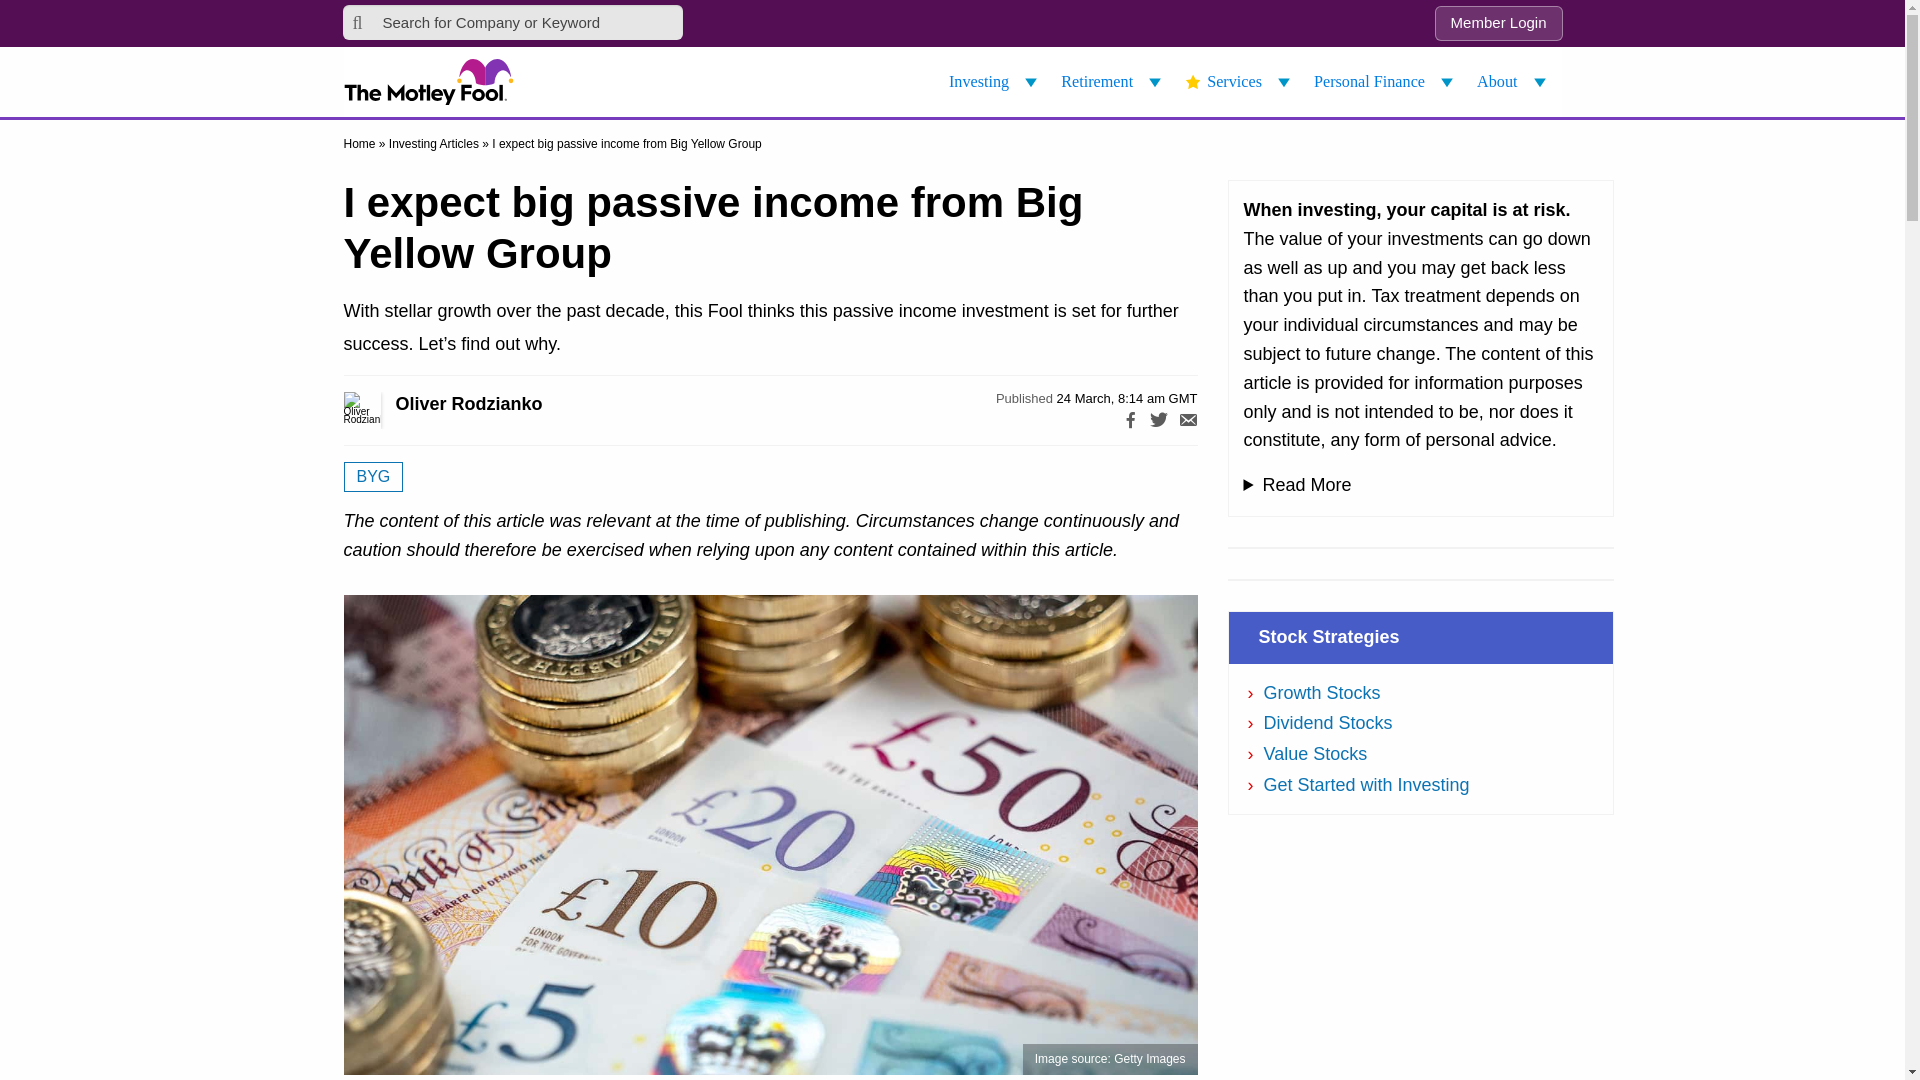 The image size is (1920, 1080). I want to click on Member Login, so click(1498, 24).